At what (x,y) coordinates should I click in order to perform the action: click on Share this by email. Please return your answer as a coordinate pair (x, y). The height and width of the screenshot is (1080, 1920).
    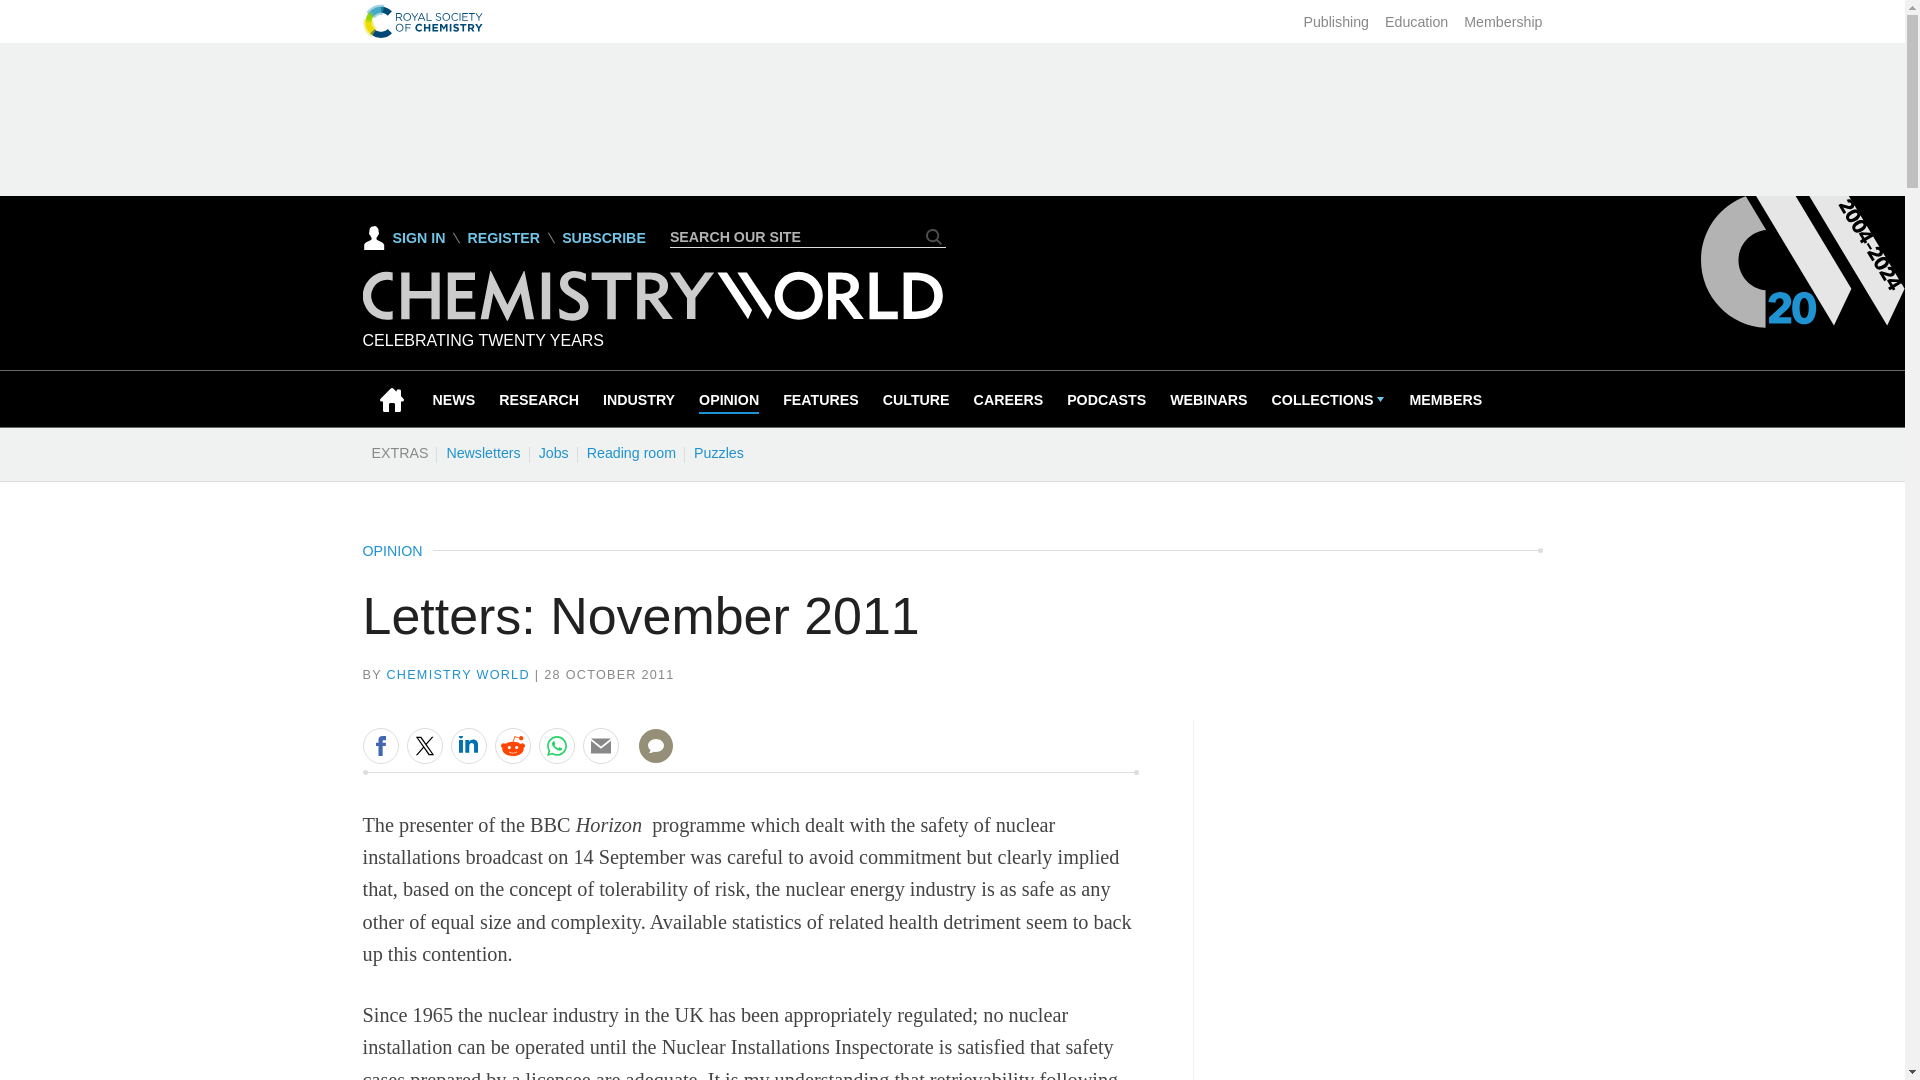
    Looking at the image, I should click on (600, 745).